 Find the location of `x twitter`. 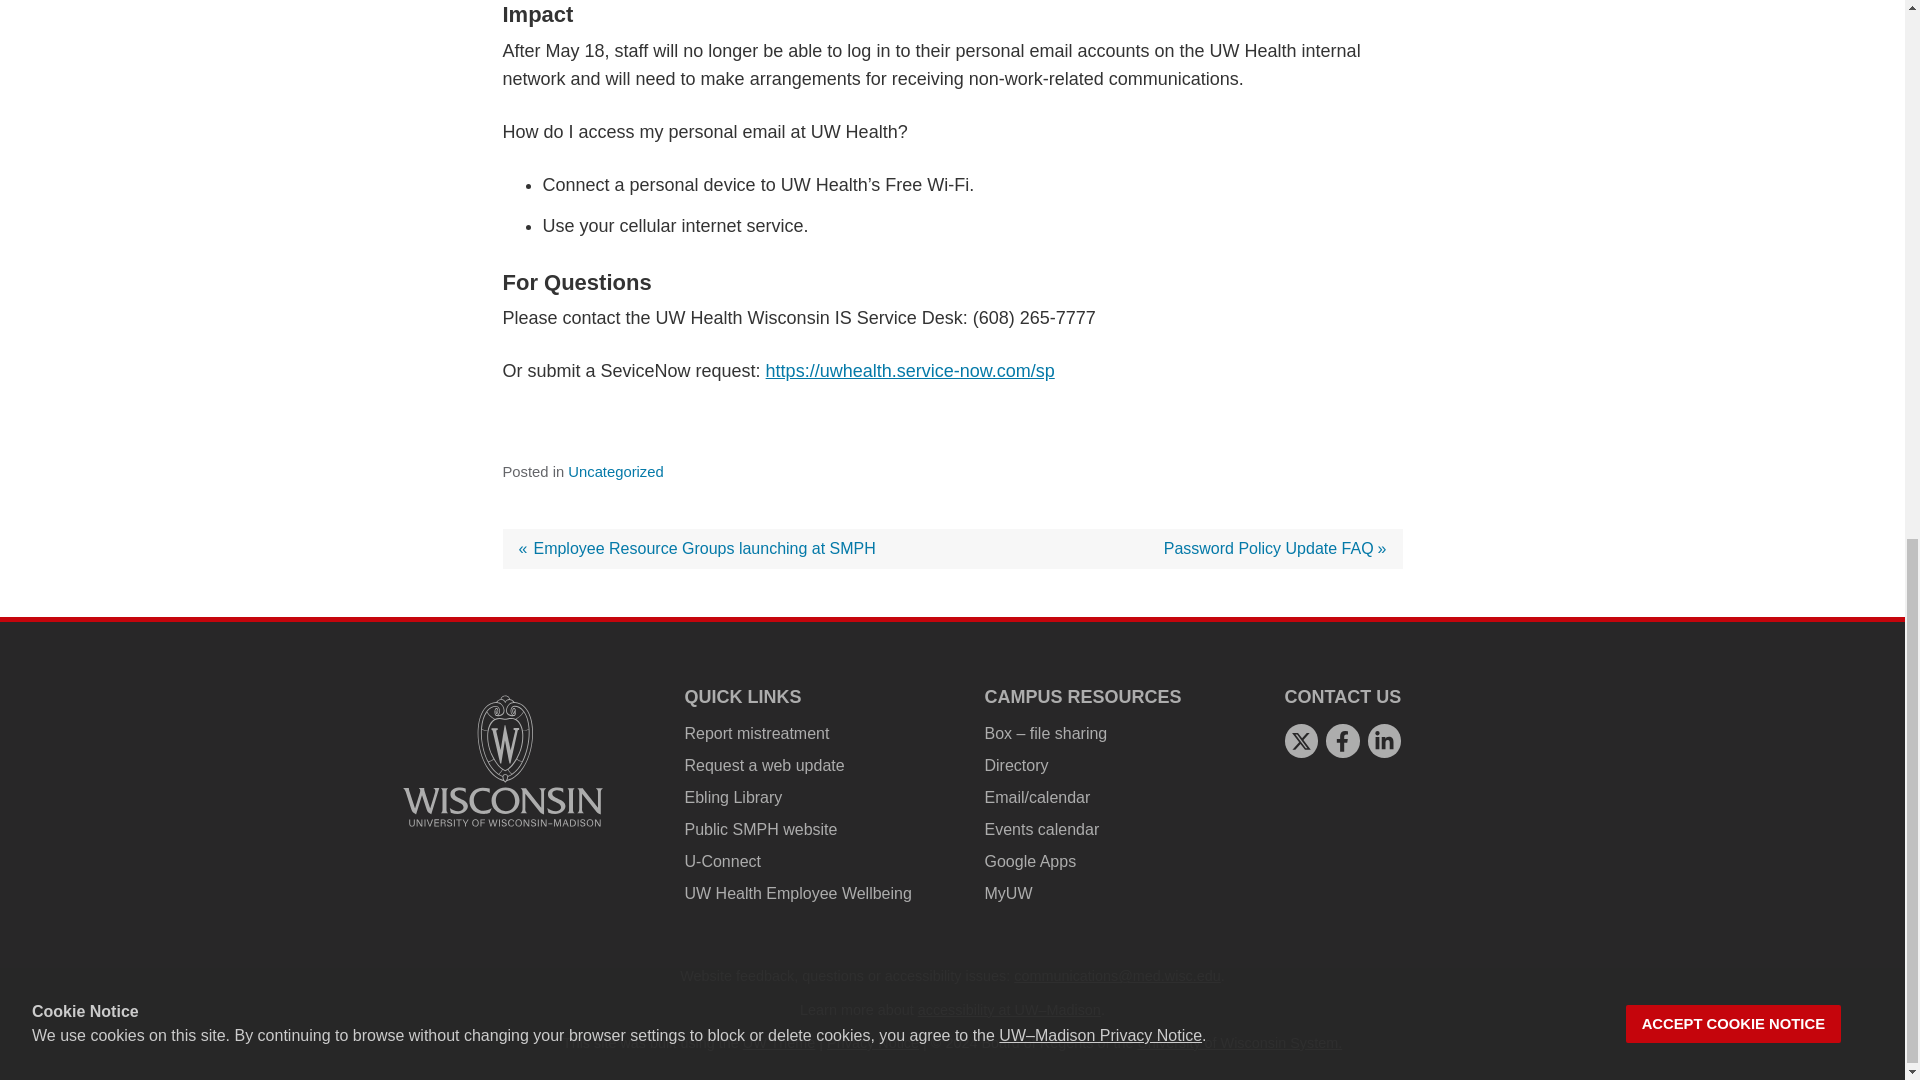

x twitter is located at coordinates (1300, 741).